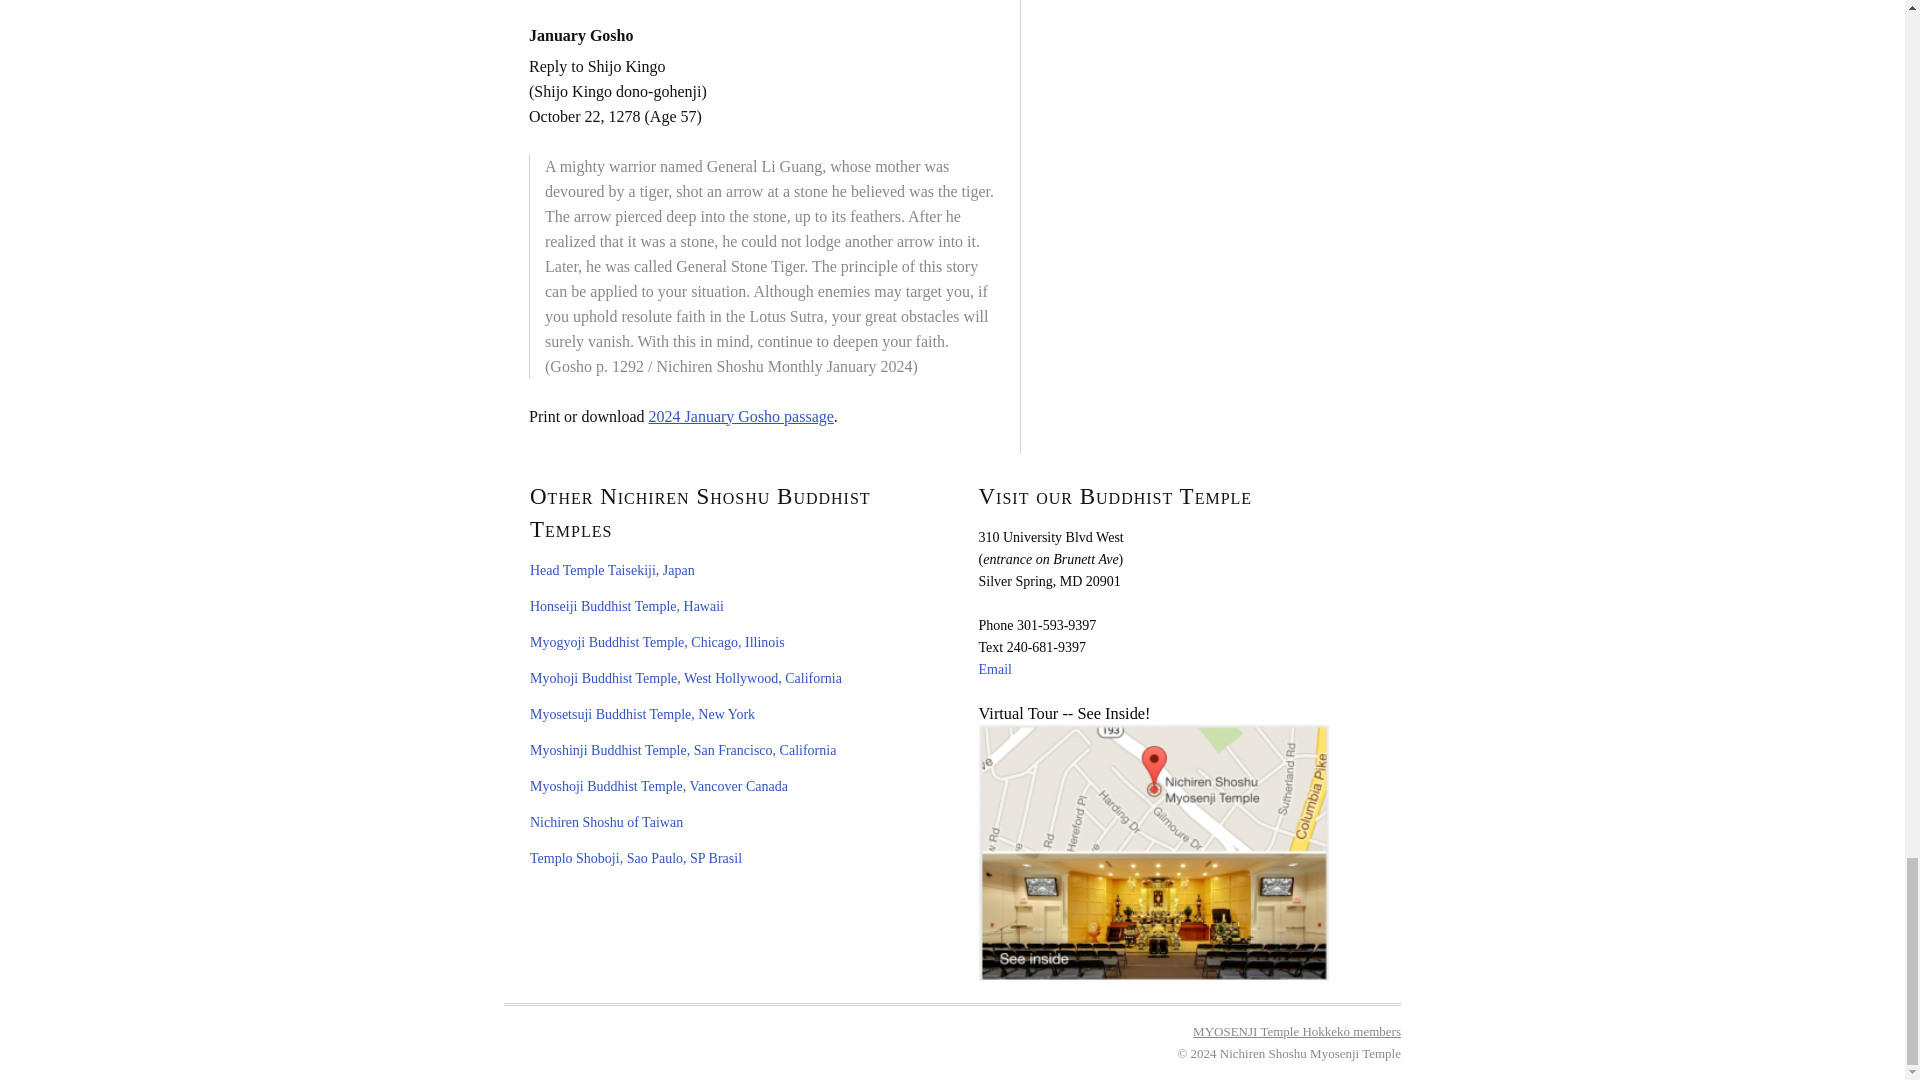 This screenshot has width=1920, height=1080. I want to click on New York, so click(642, 714).